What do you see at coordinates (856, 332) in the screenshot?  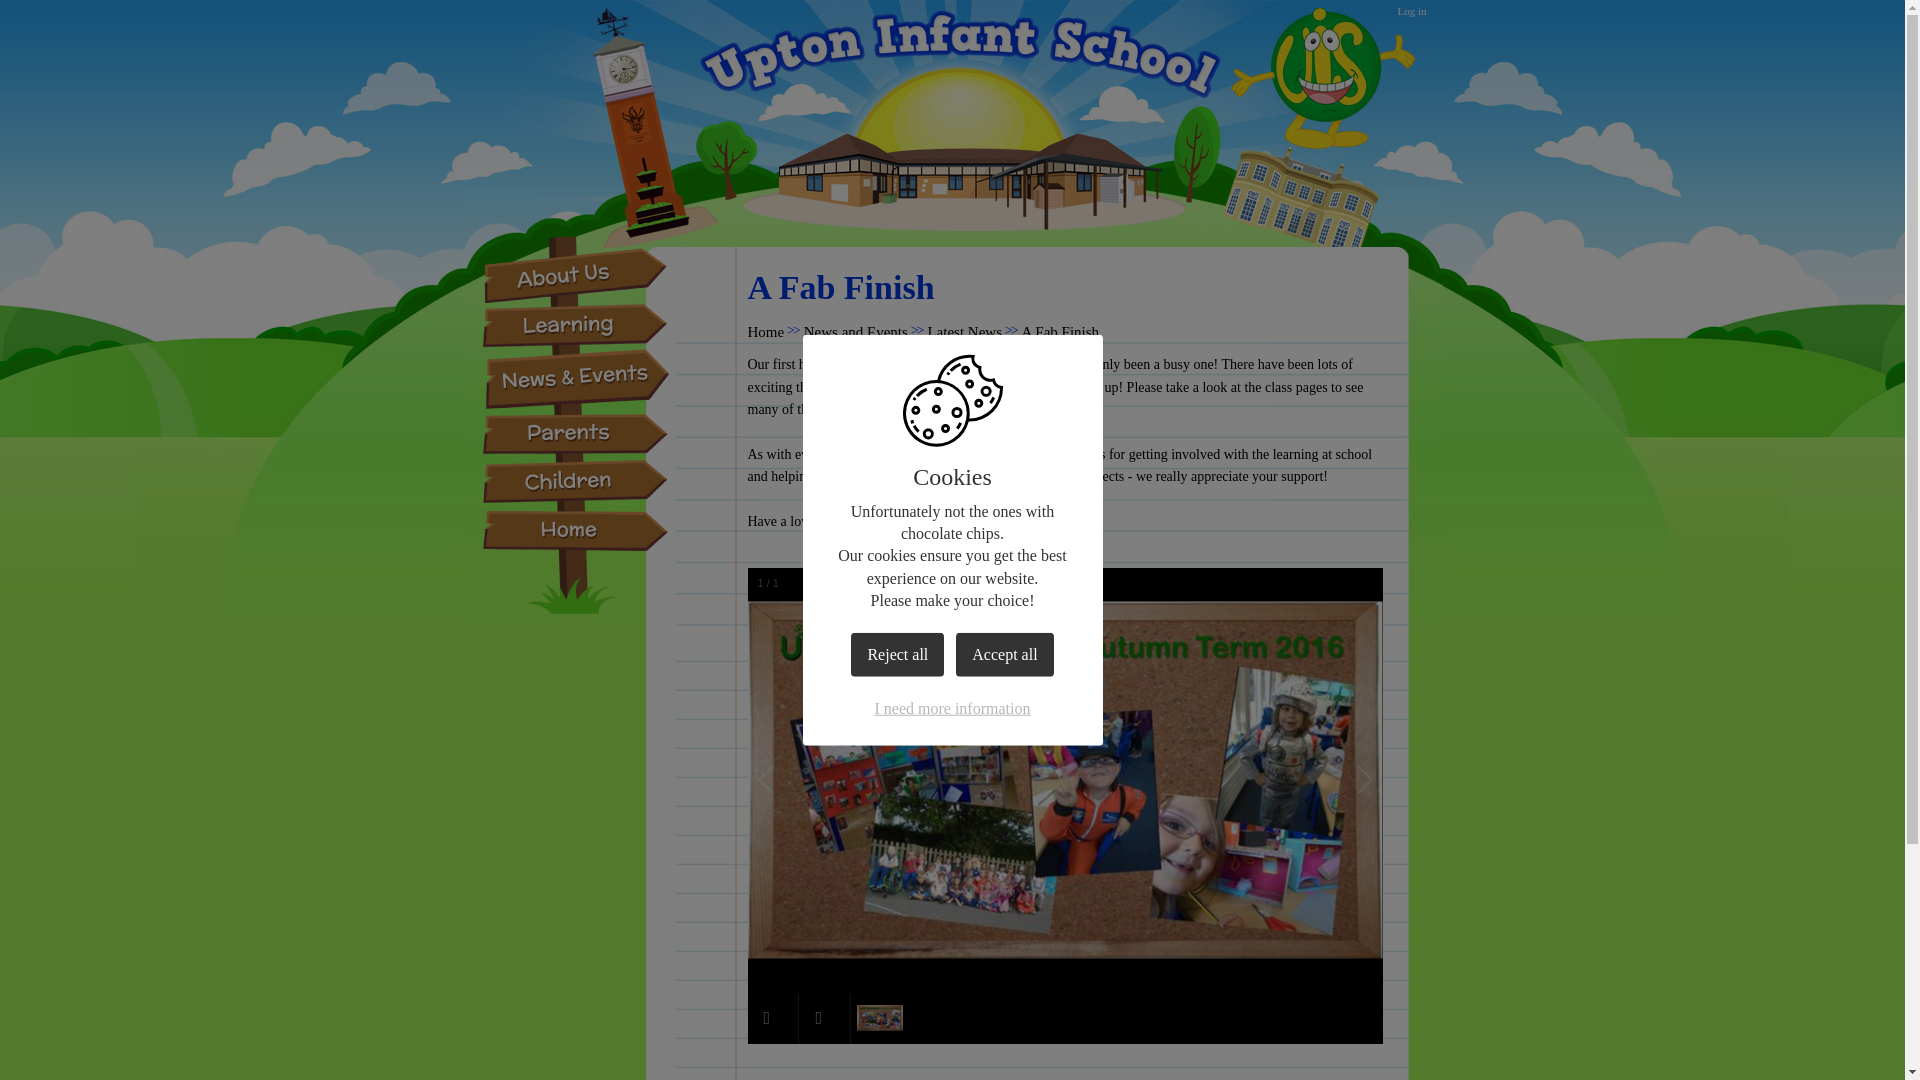 I see `News and Events` at bounding box center [856, 332].